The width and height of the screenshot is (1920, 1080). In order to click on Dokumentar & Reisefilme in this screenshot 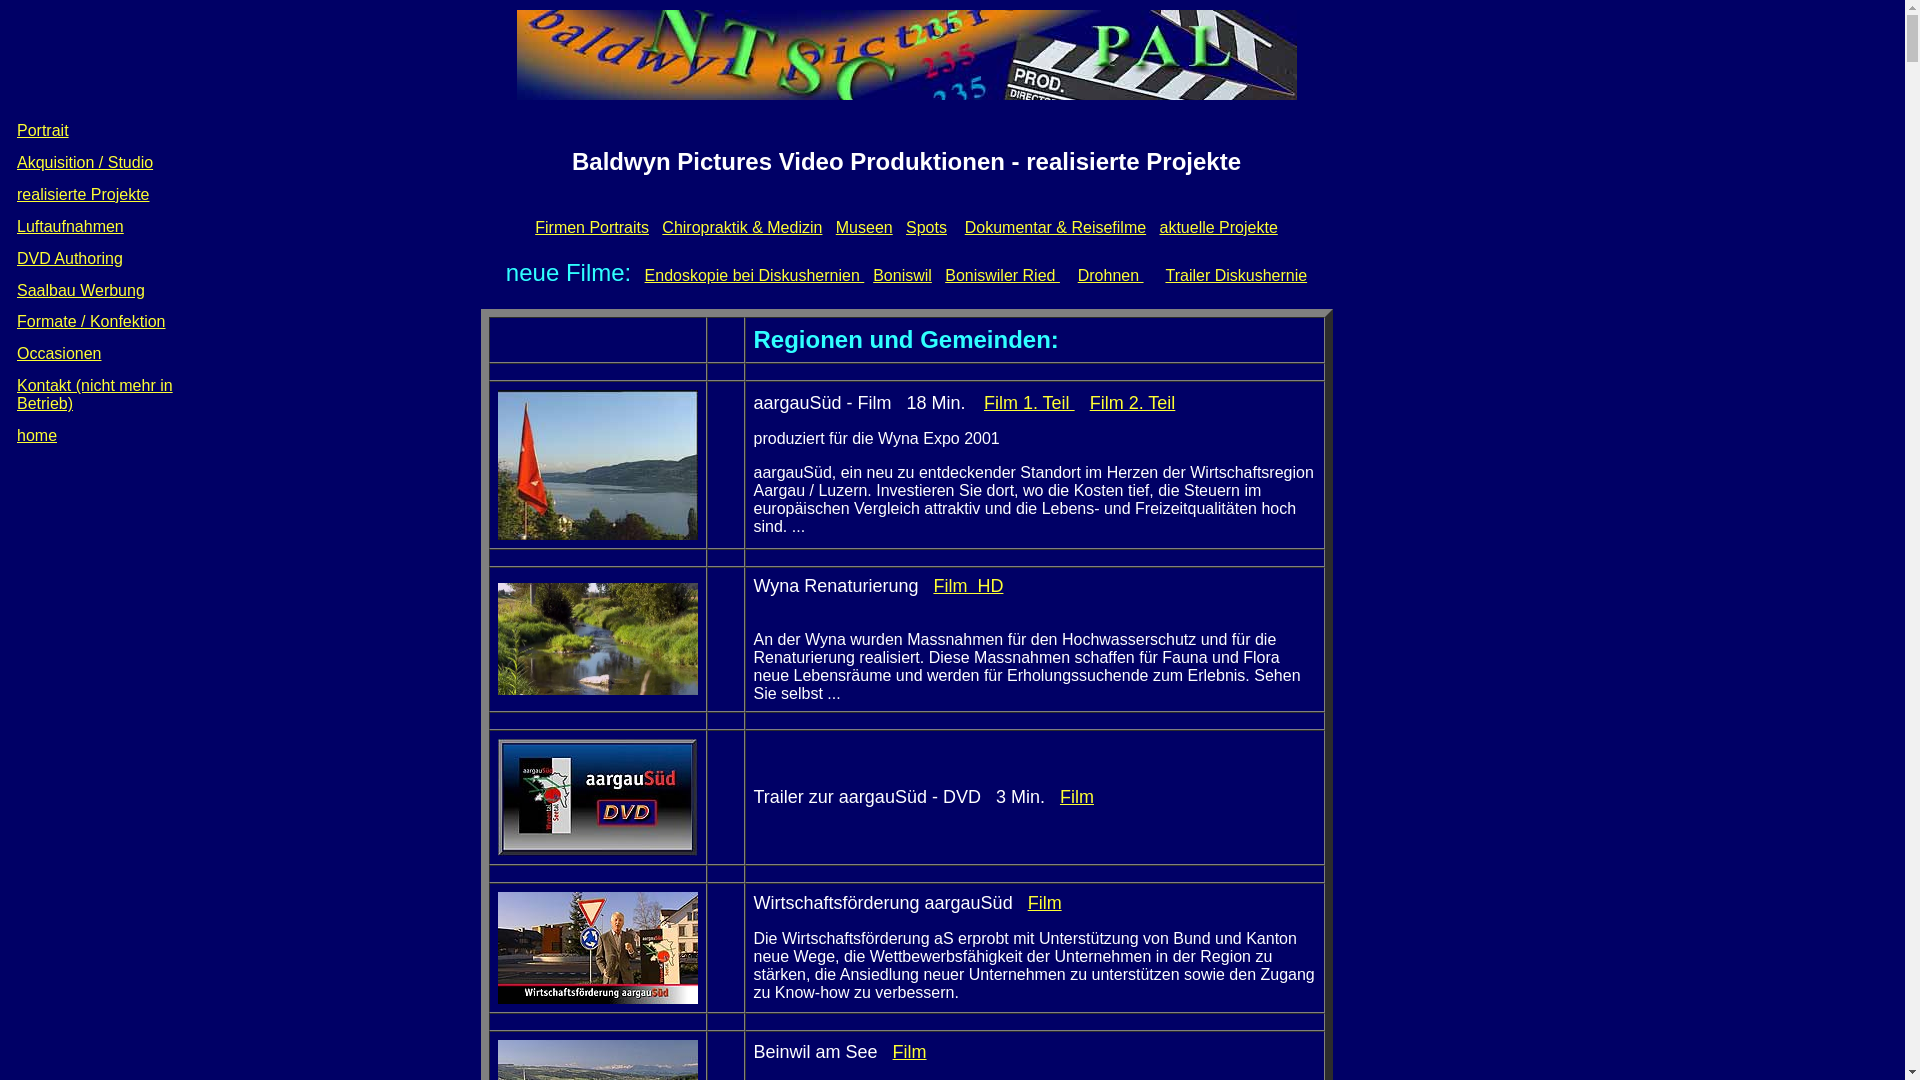, I will do `click(1055, 228)`.